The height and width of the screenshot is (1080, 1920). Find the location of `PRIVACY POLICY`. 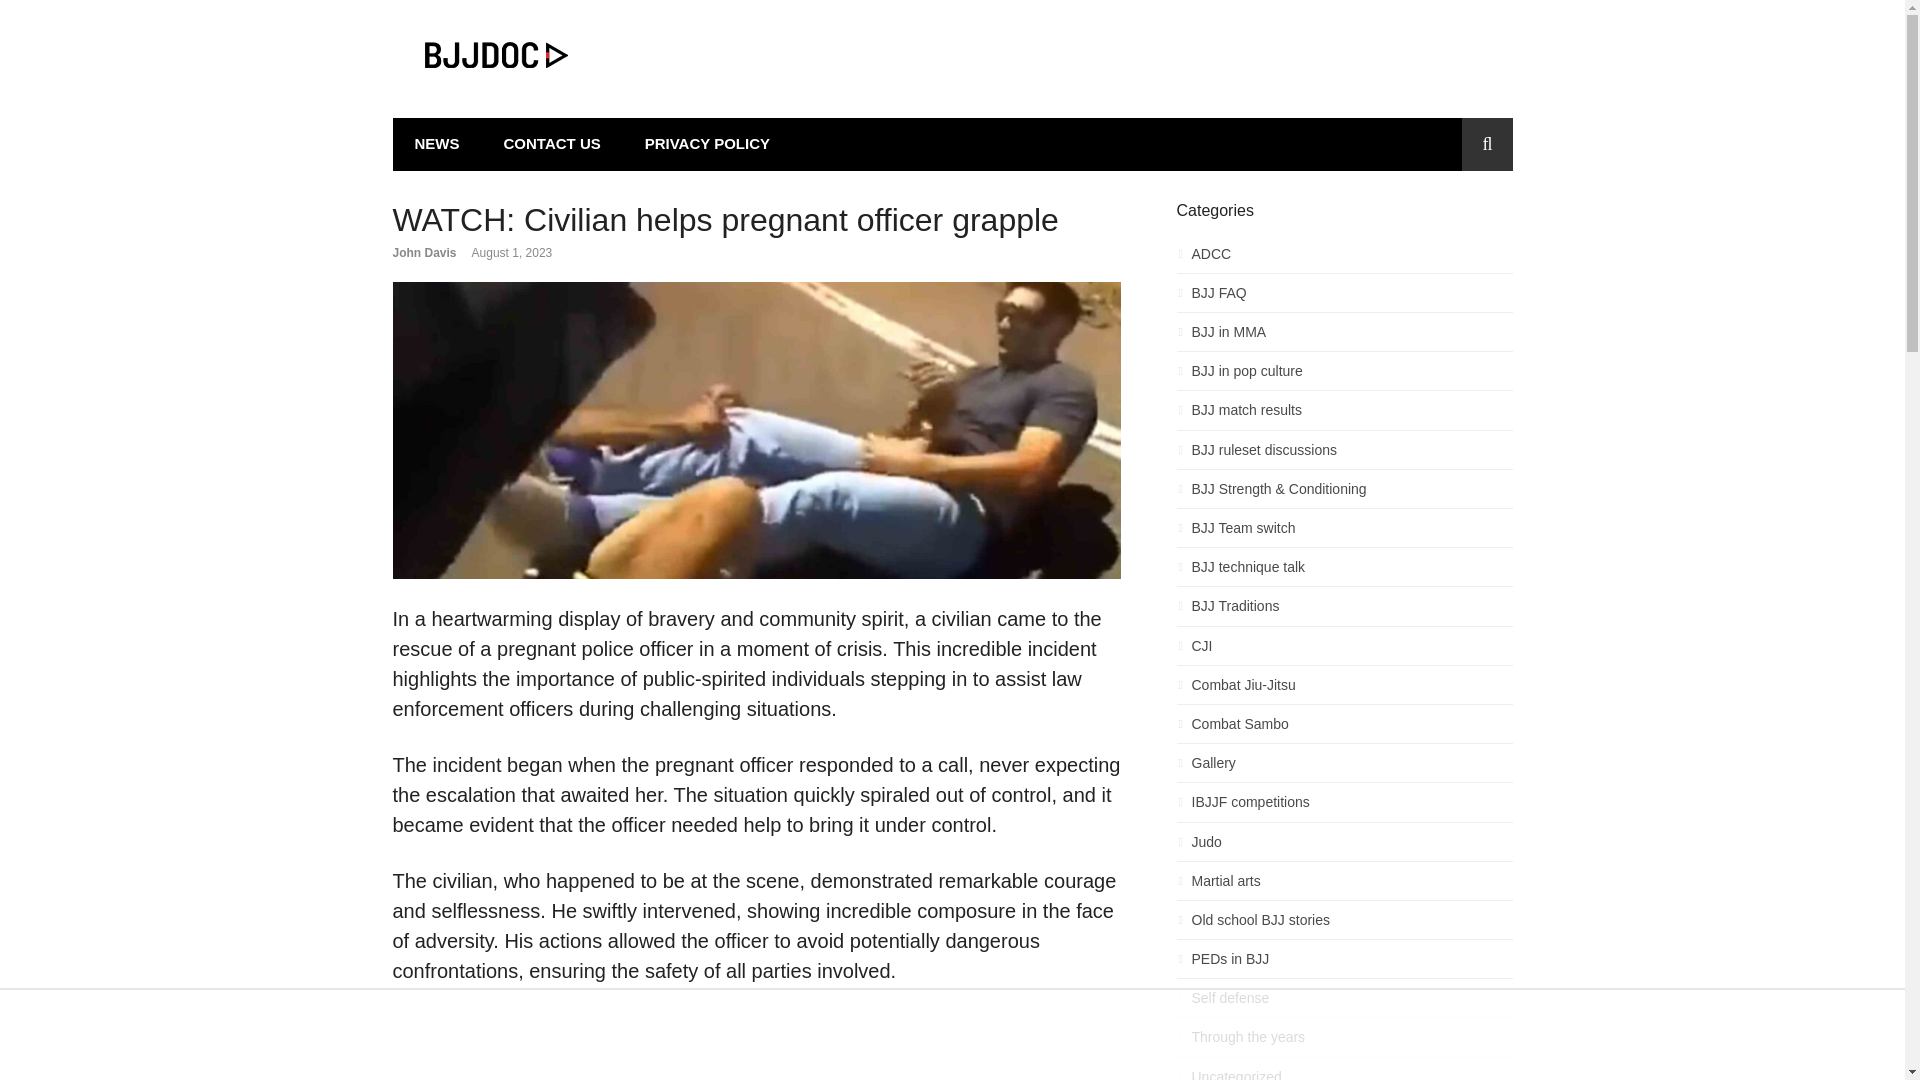

PRIVACY POLICY is located at coordinates (706, 144).